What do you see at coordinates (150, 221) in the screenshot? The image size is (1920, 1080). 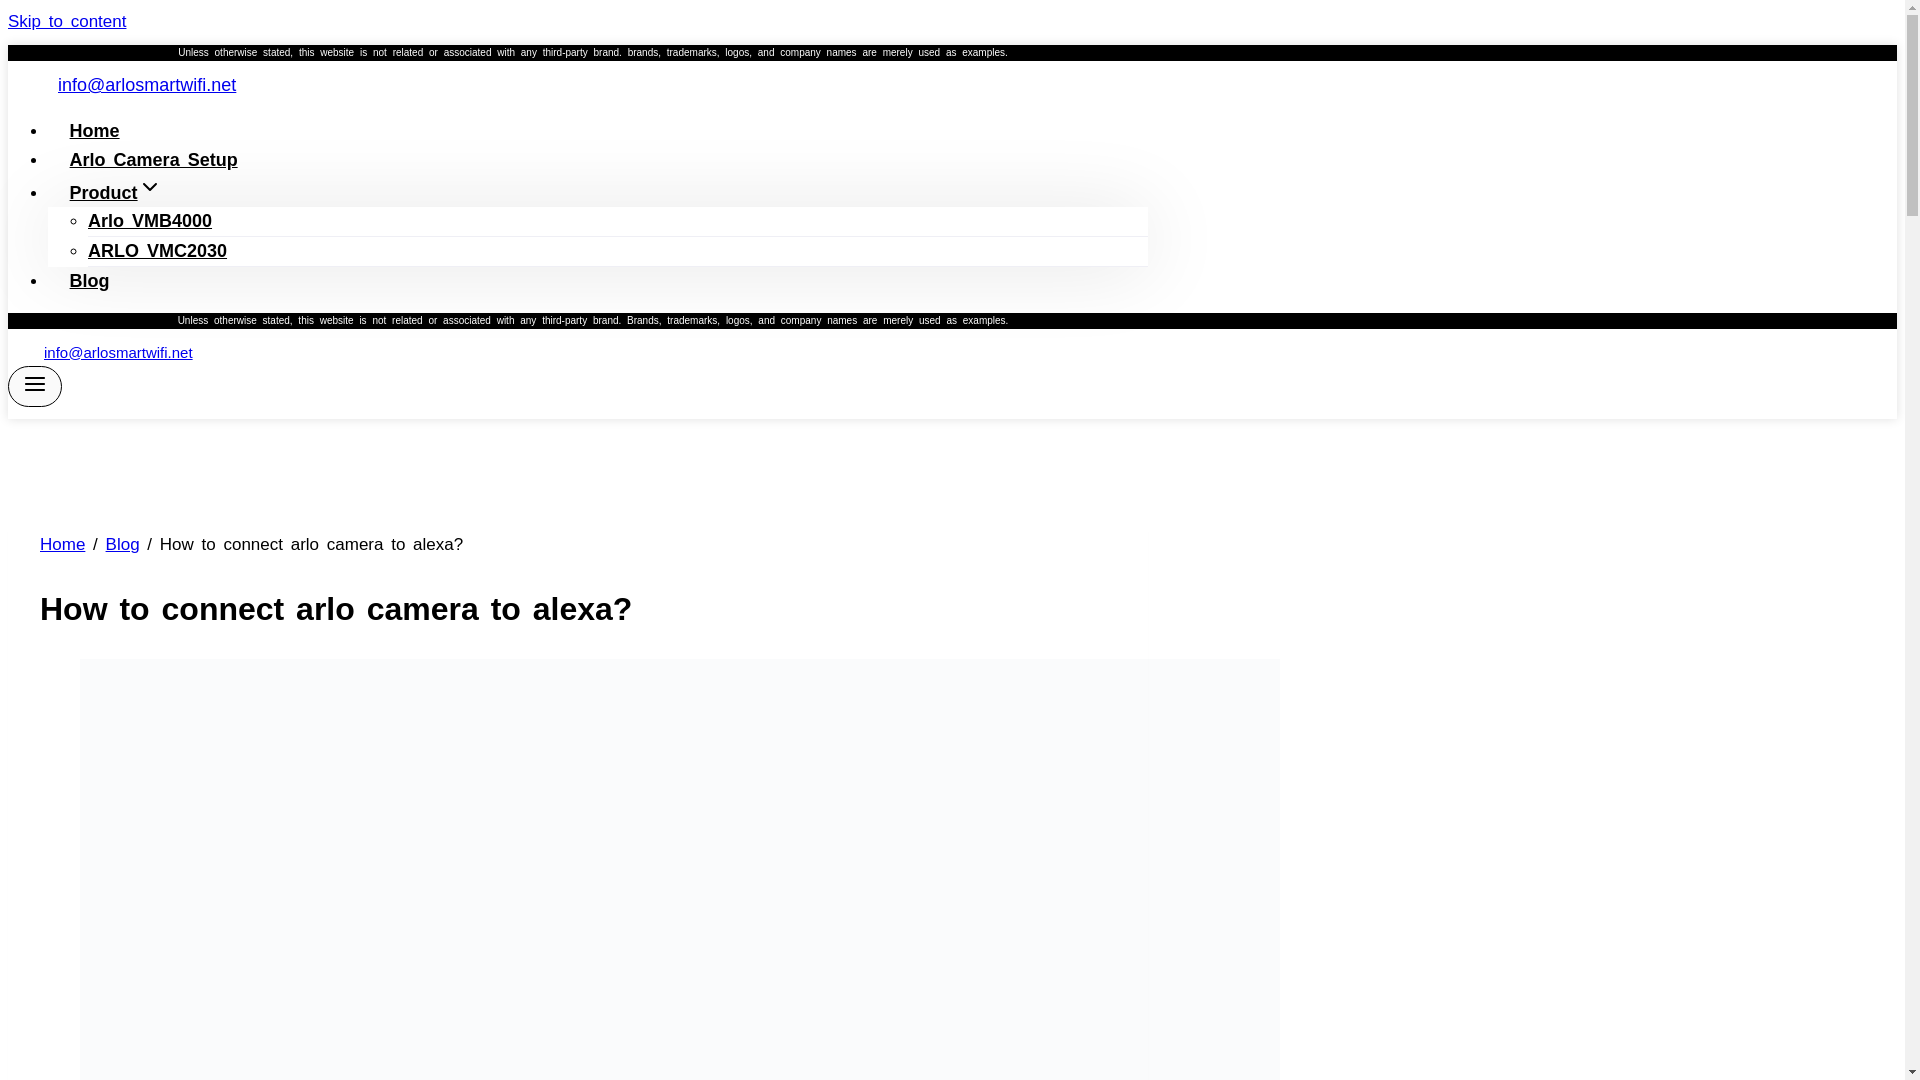 I see `Arlo VMB4000` at bounding box center [150, 221].